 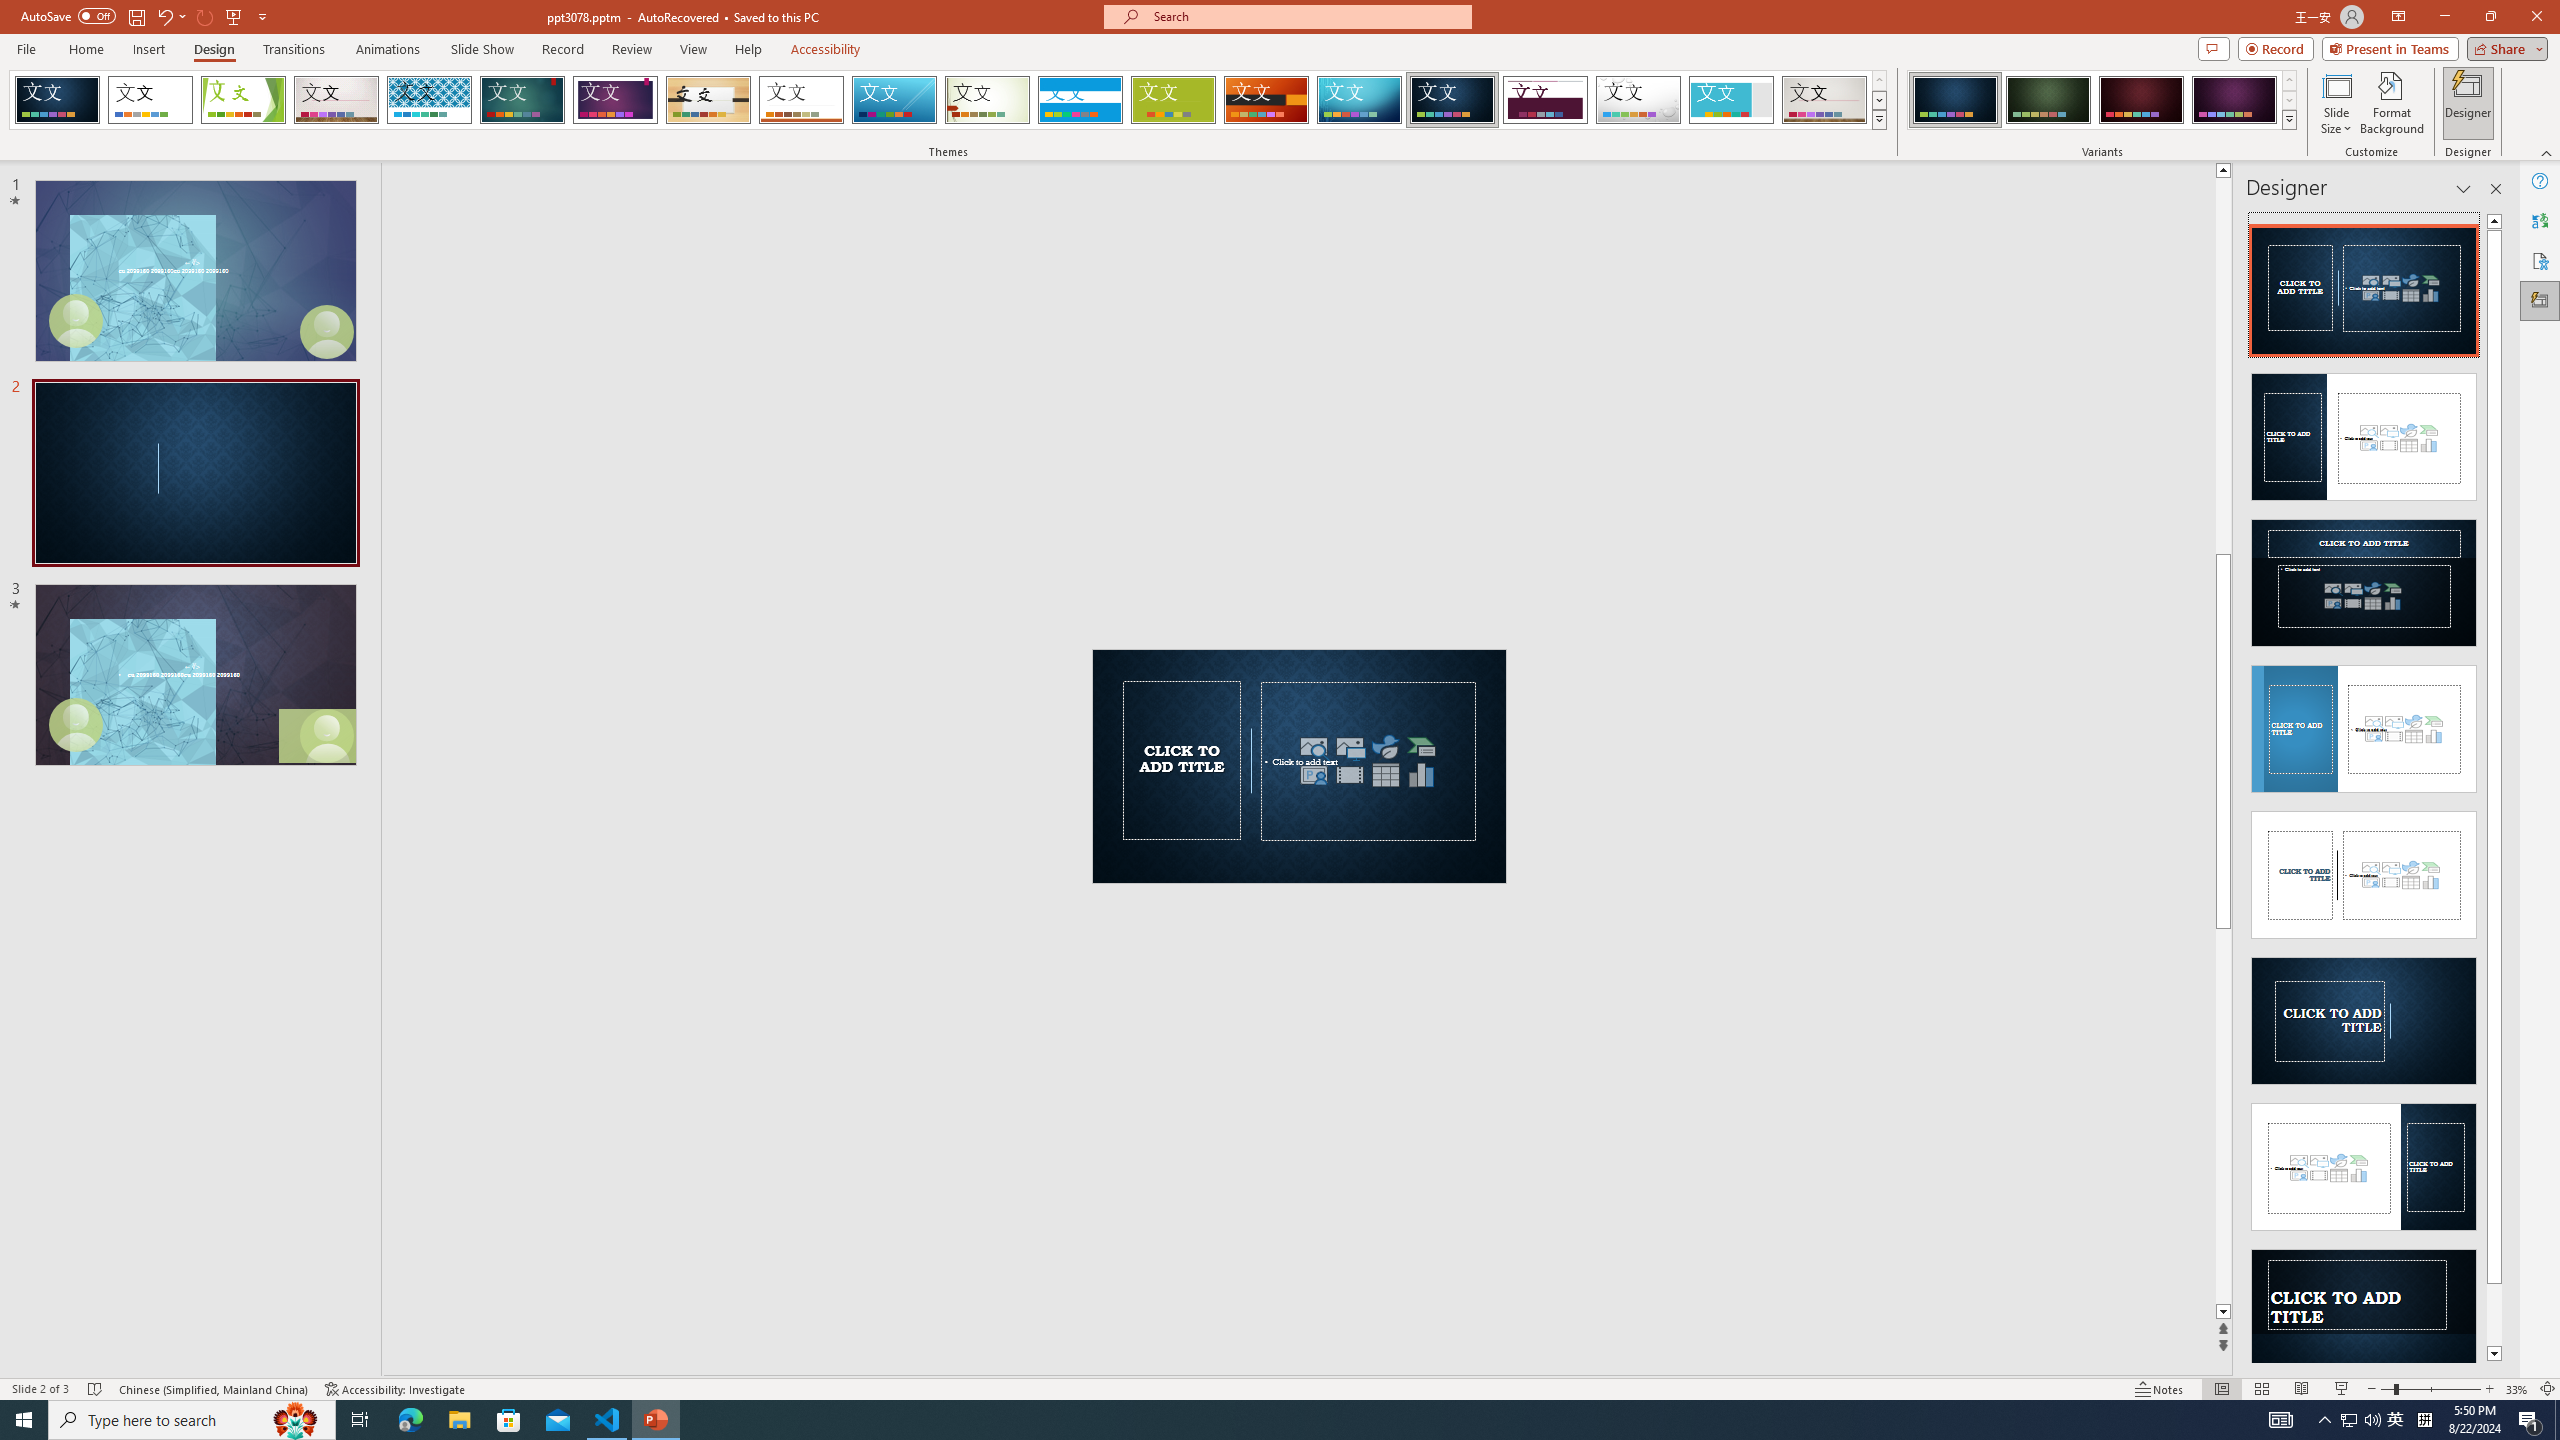 I want to click on Class: NetUIScrollBar, so click(x=2494, y=787).